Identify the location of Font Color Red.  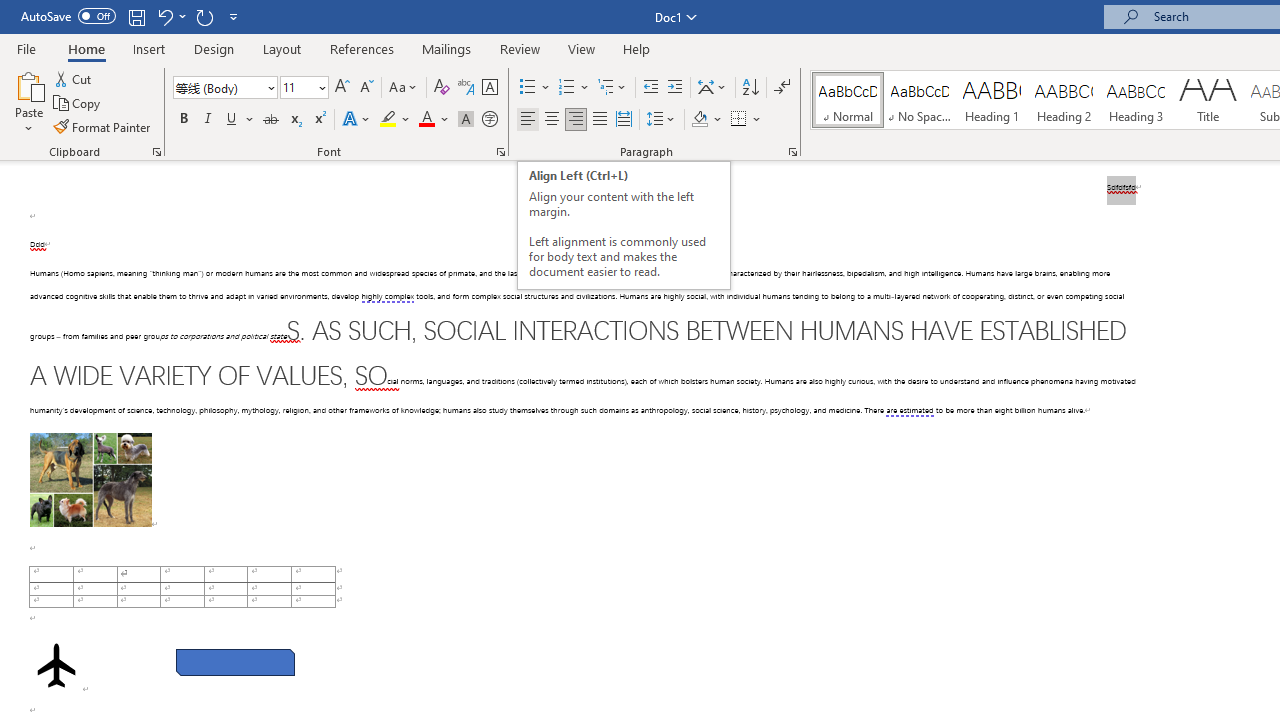
(426, 120).